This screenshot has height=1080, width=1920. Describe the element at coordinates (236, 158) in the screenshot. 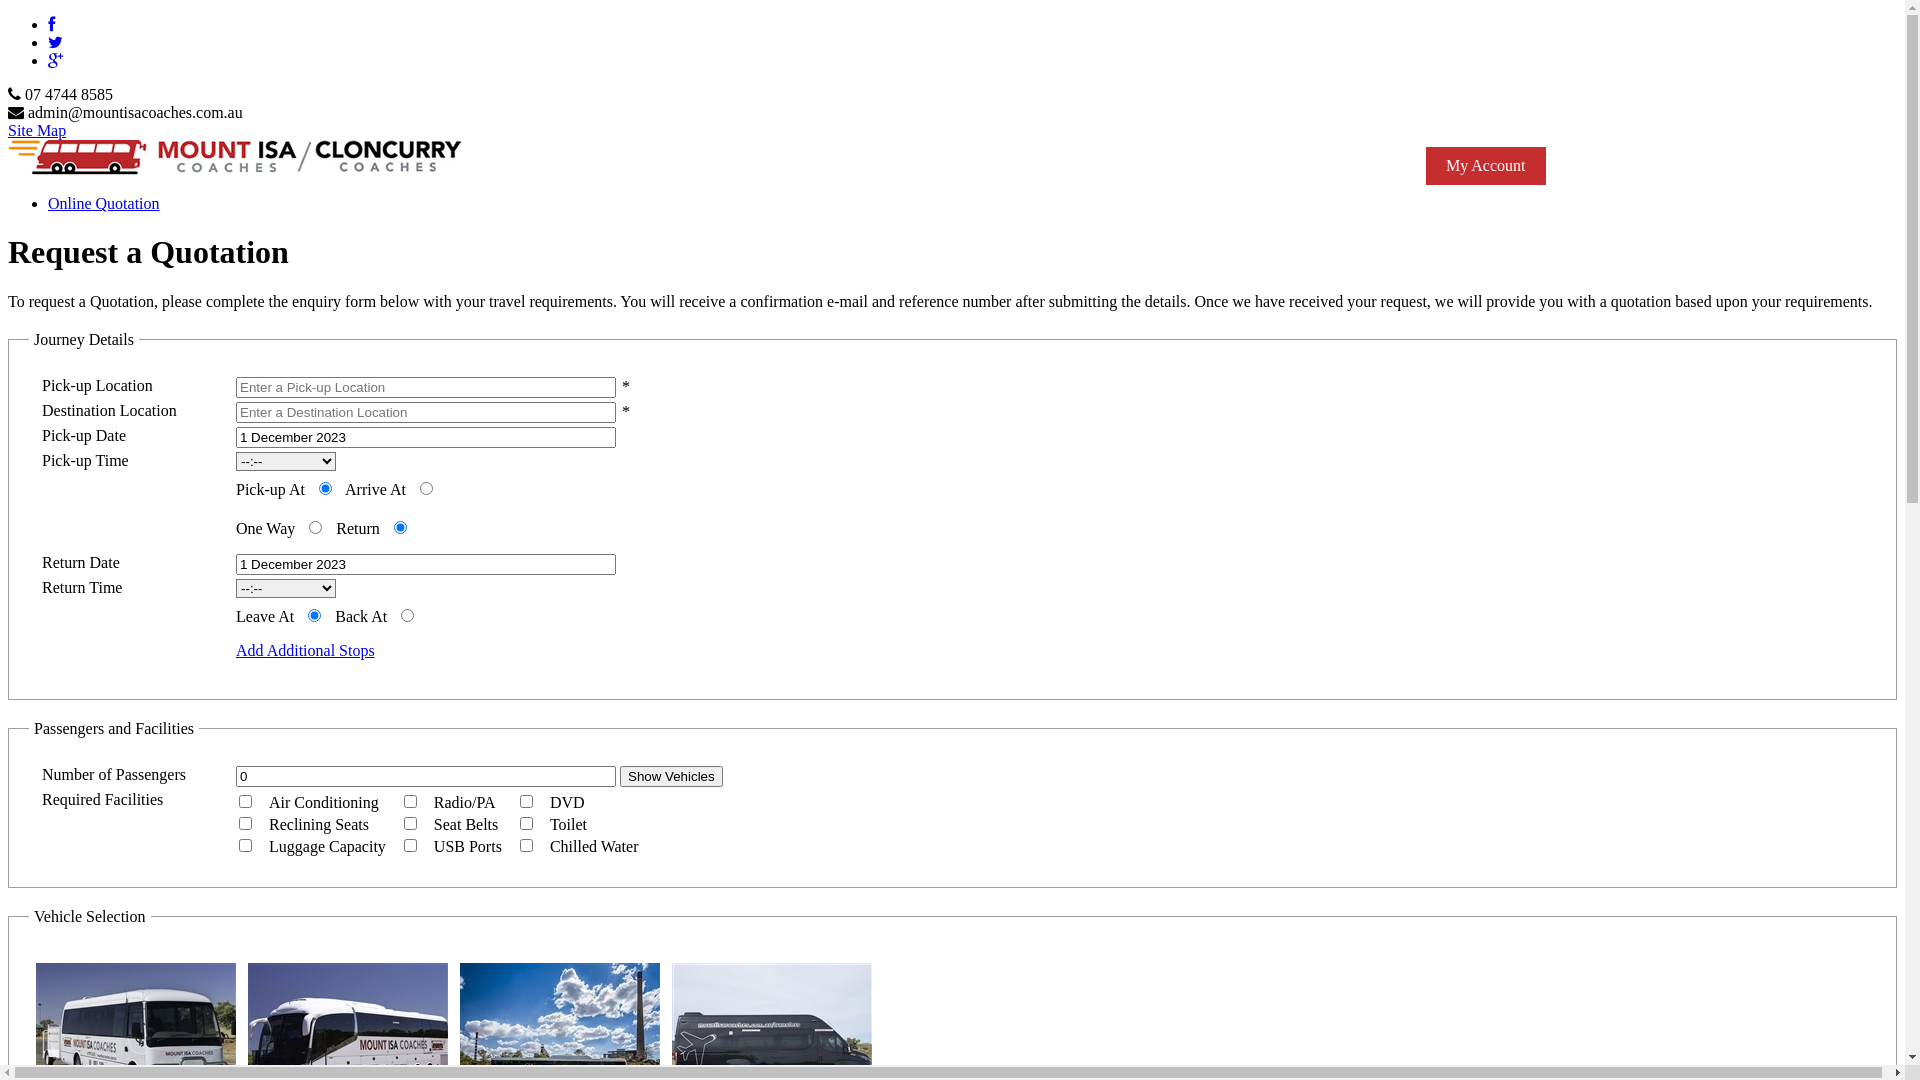

I see `Mount Isa Coaches Pty Ltd | Tel: 07 4744 8585` at that location.